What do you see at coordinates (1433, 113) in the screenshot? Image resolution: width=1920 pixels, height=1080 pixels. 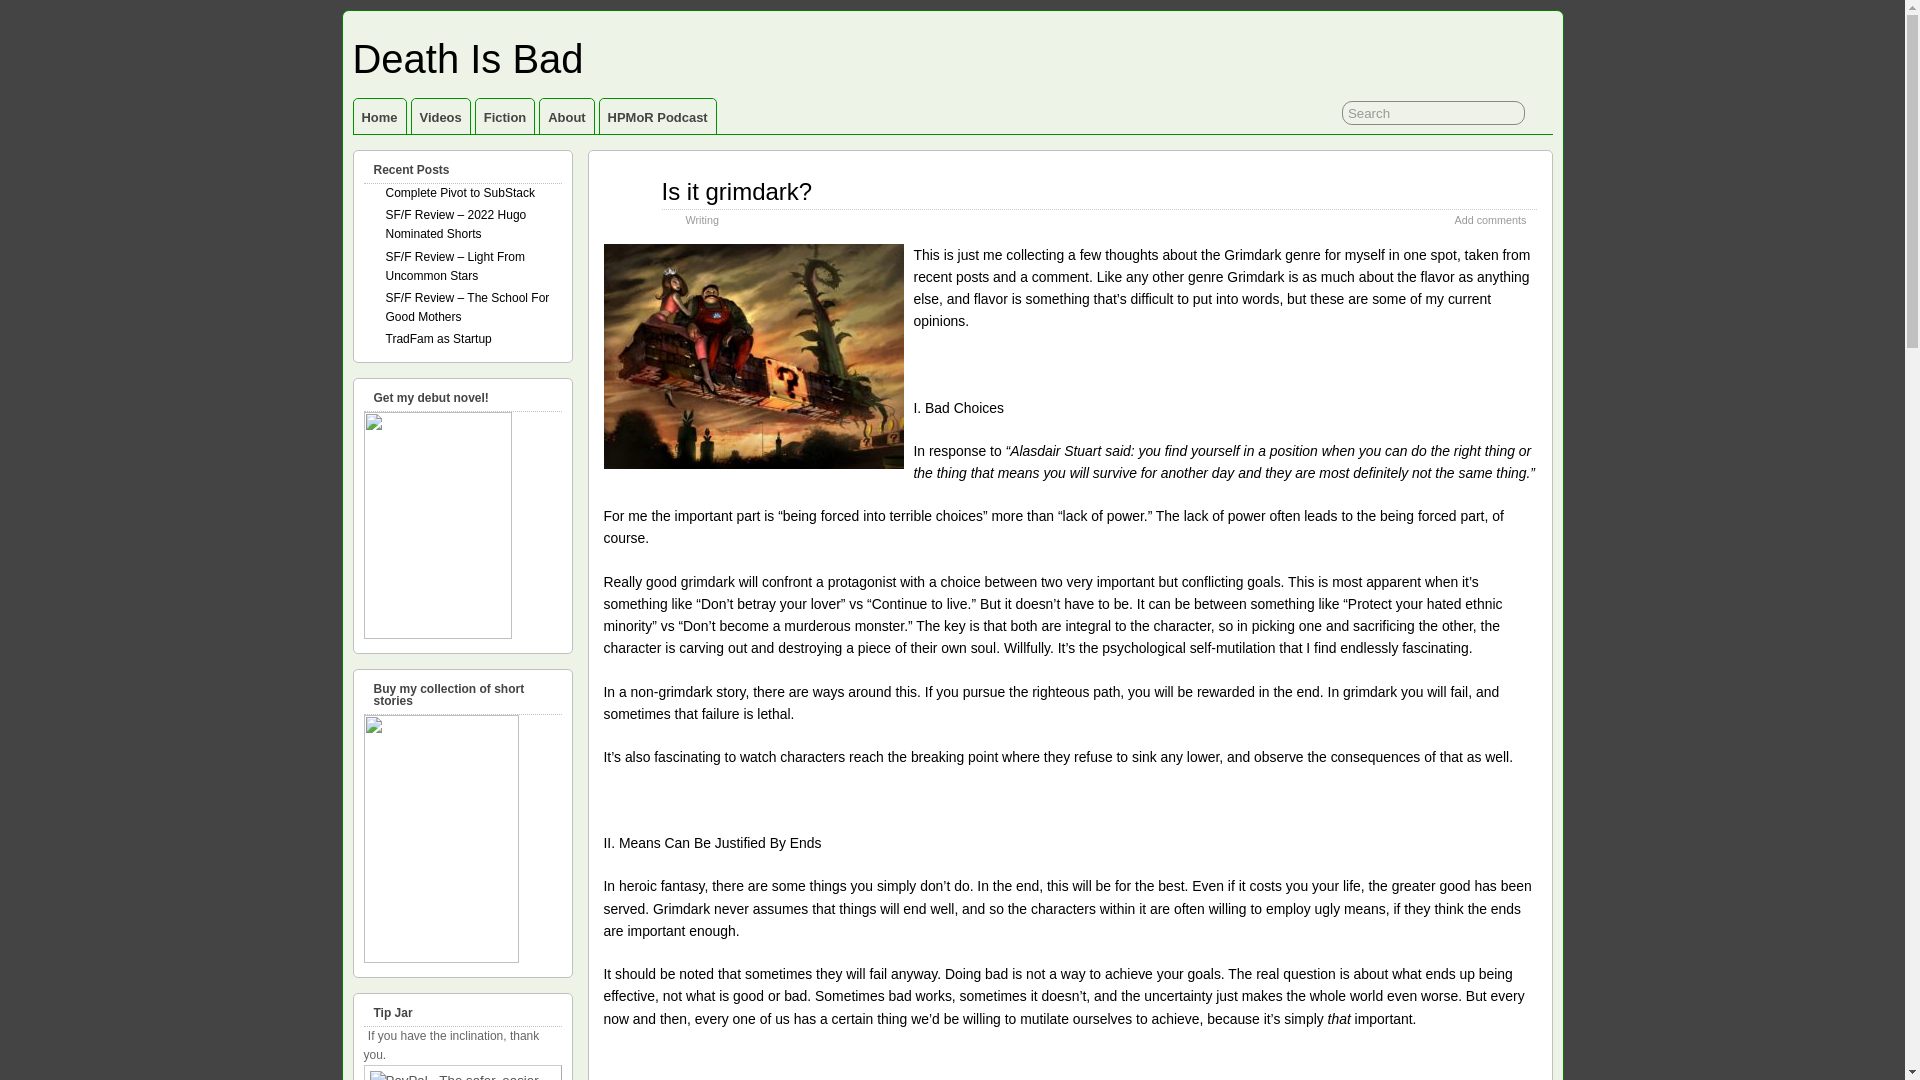 I see `Search` at bounding box center [1433, 113].